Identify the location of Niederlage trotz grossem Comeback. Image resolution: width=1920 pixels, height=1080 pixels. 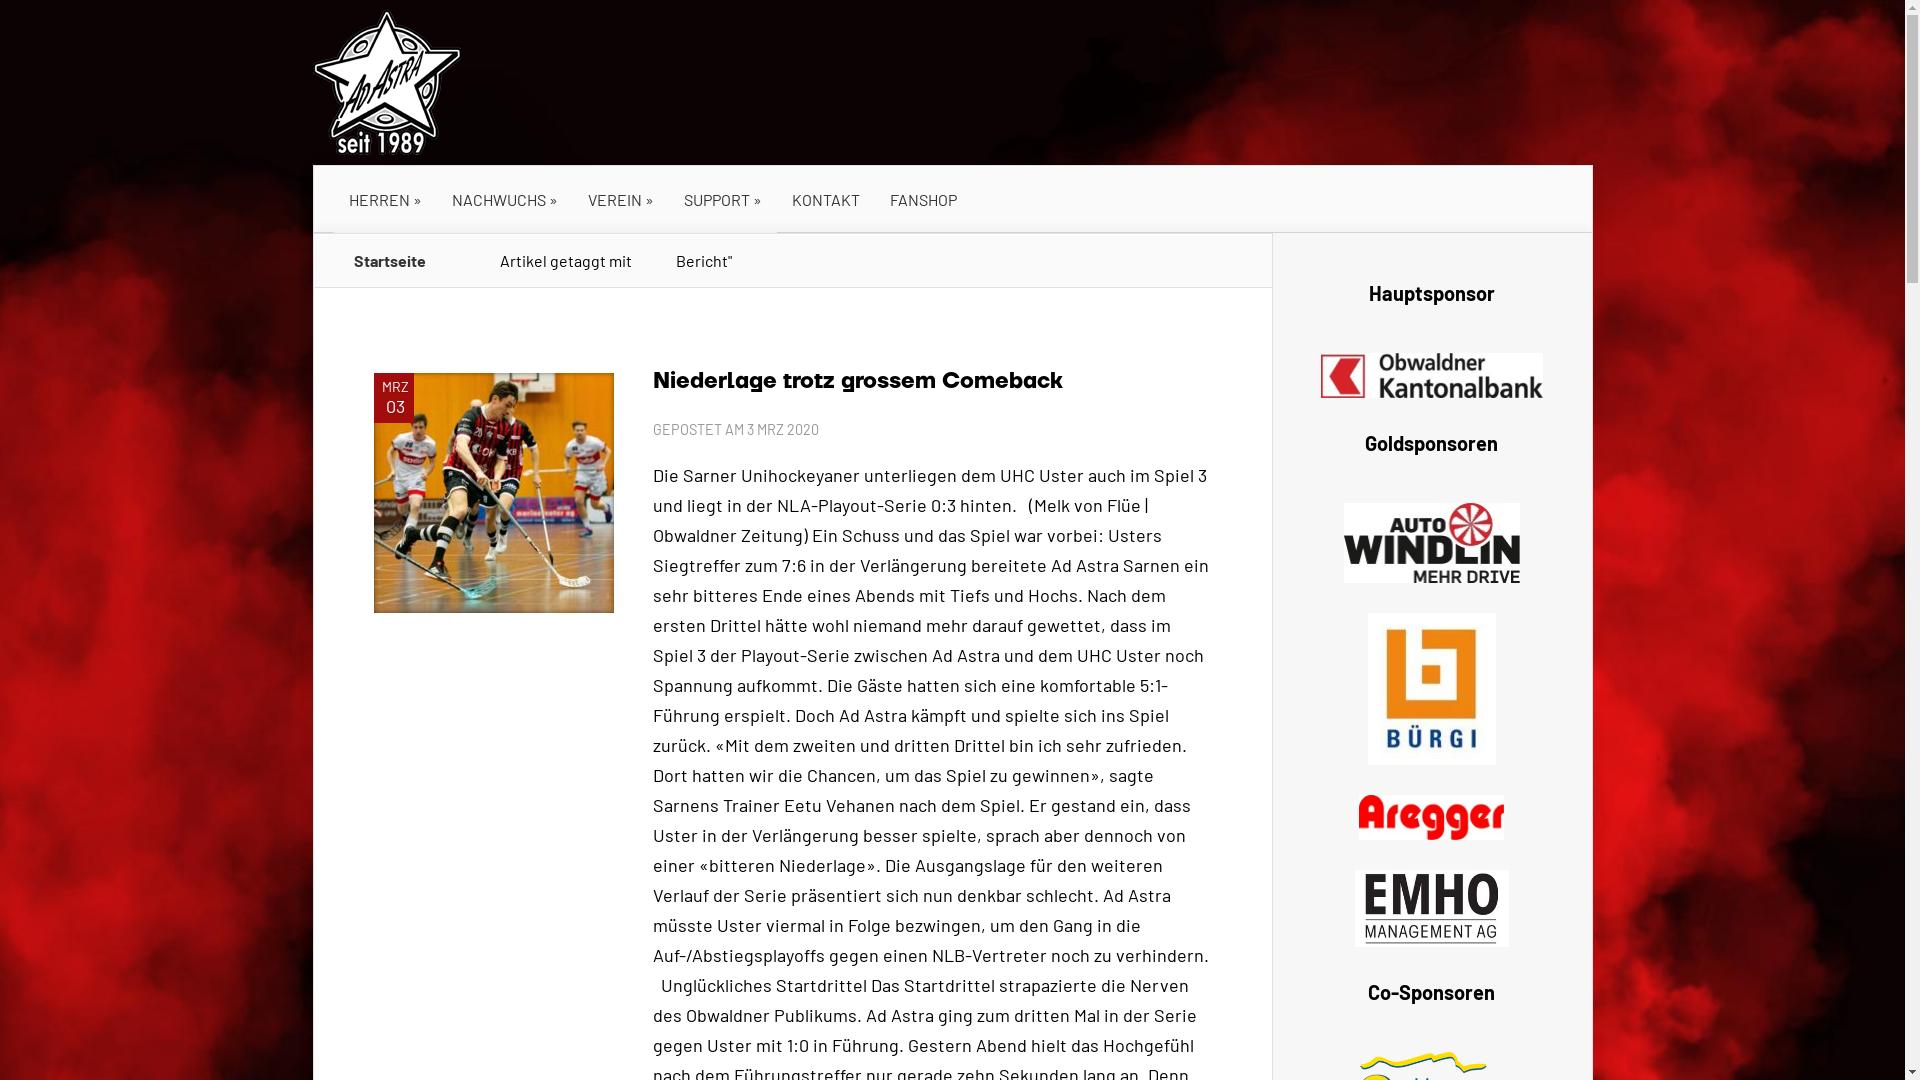
(857, 381).